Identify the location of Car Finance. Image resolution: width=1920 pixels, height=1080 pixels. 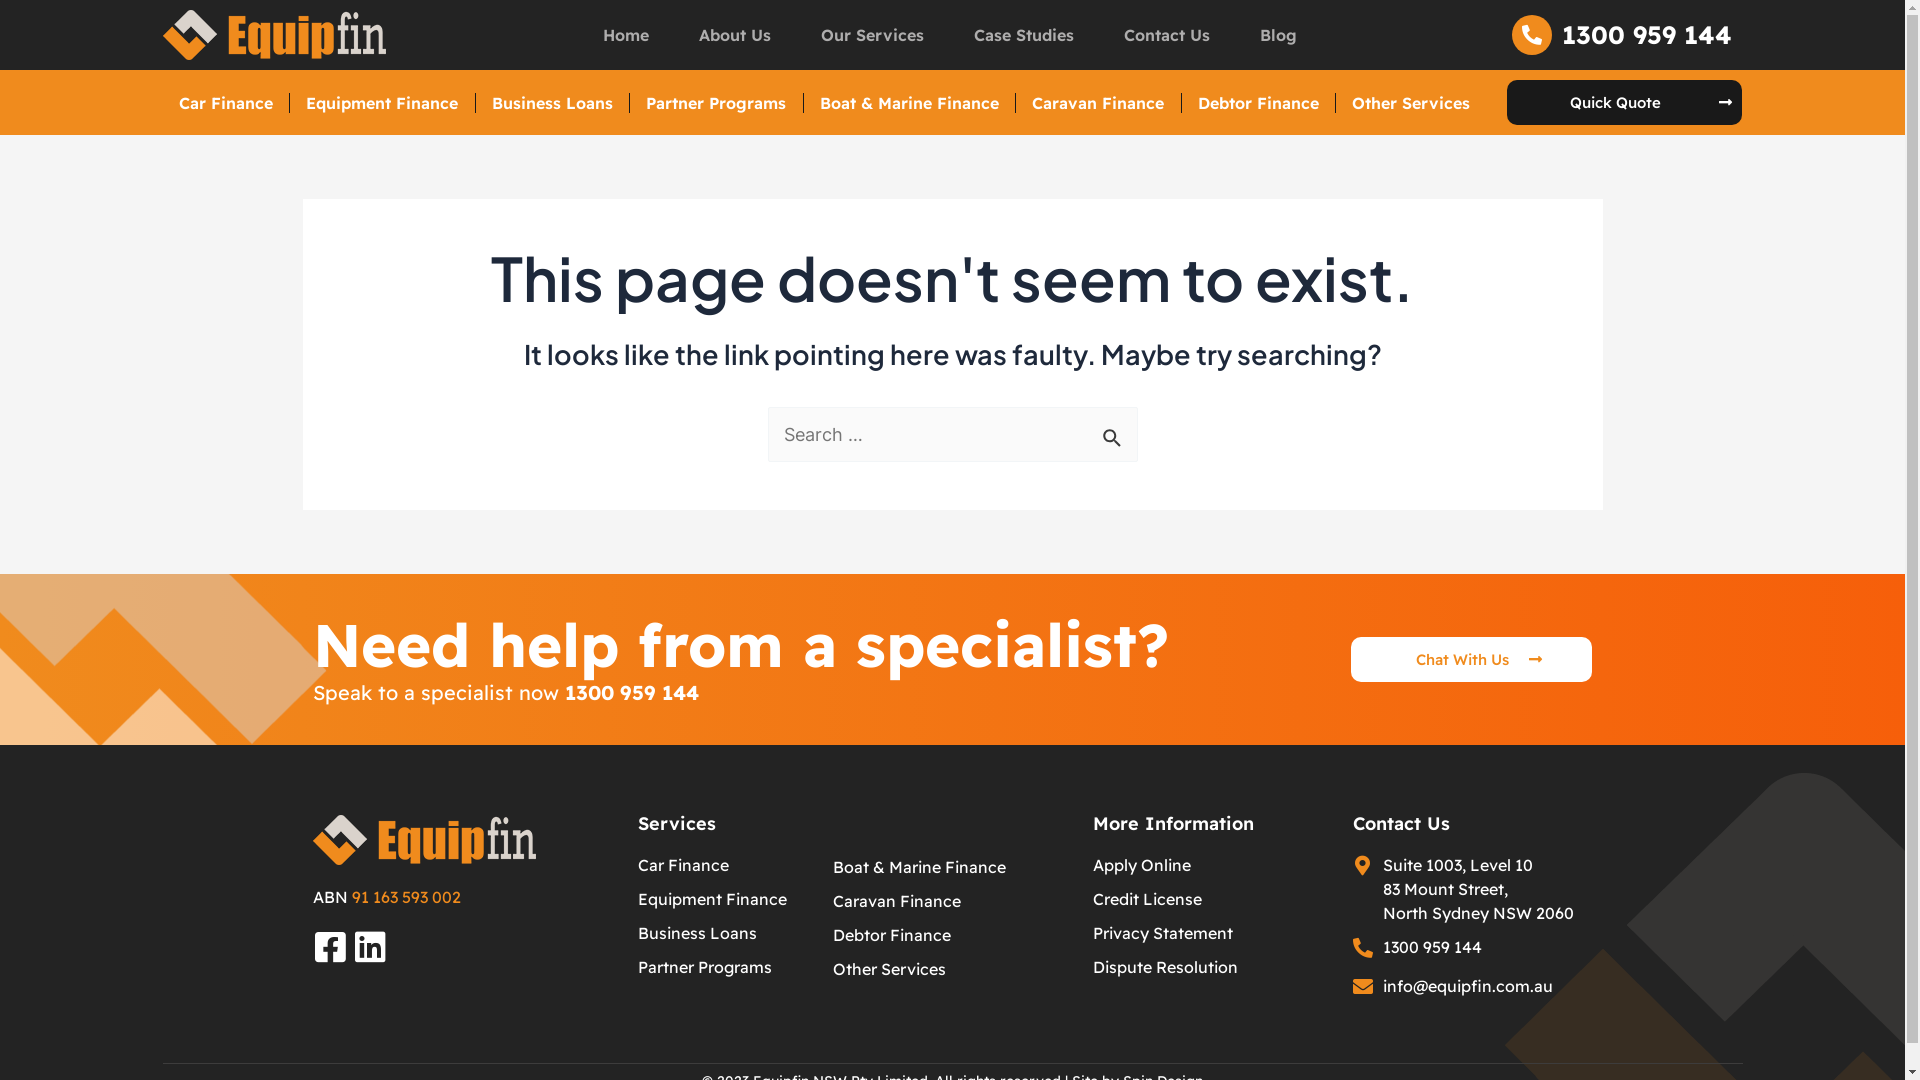
(684, 865).